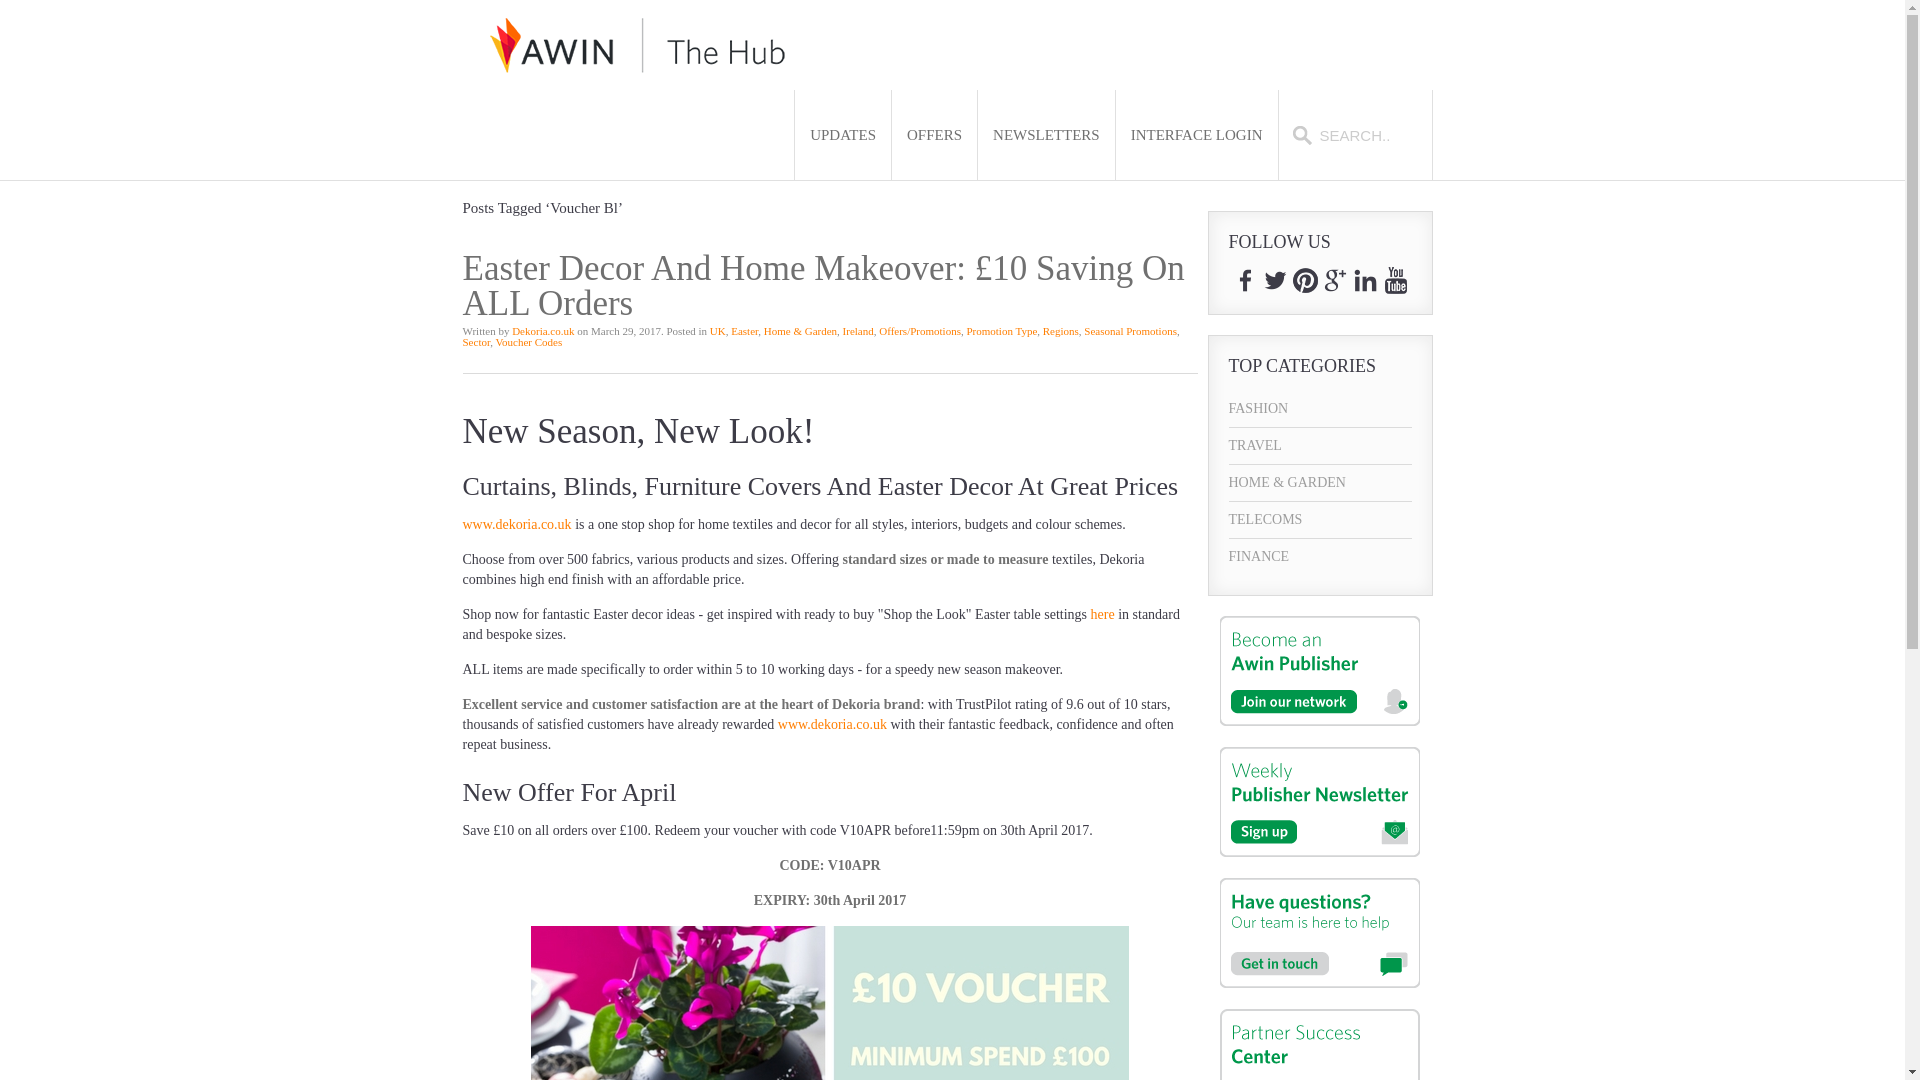 This screenshot has width=1920, height=1080. I want to click on here, so click(1102, 614).